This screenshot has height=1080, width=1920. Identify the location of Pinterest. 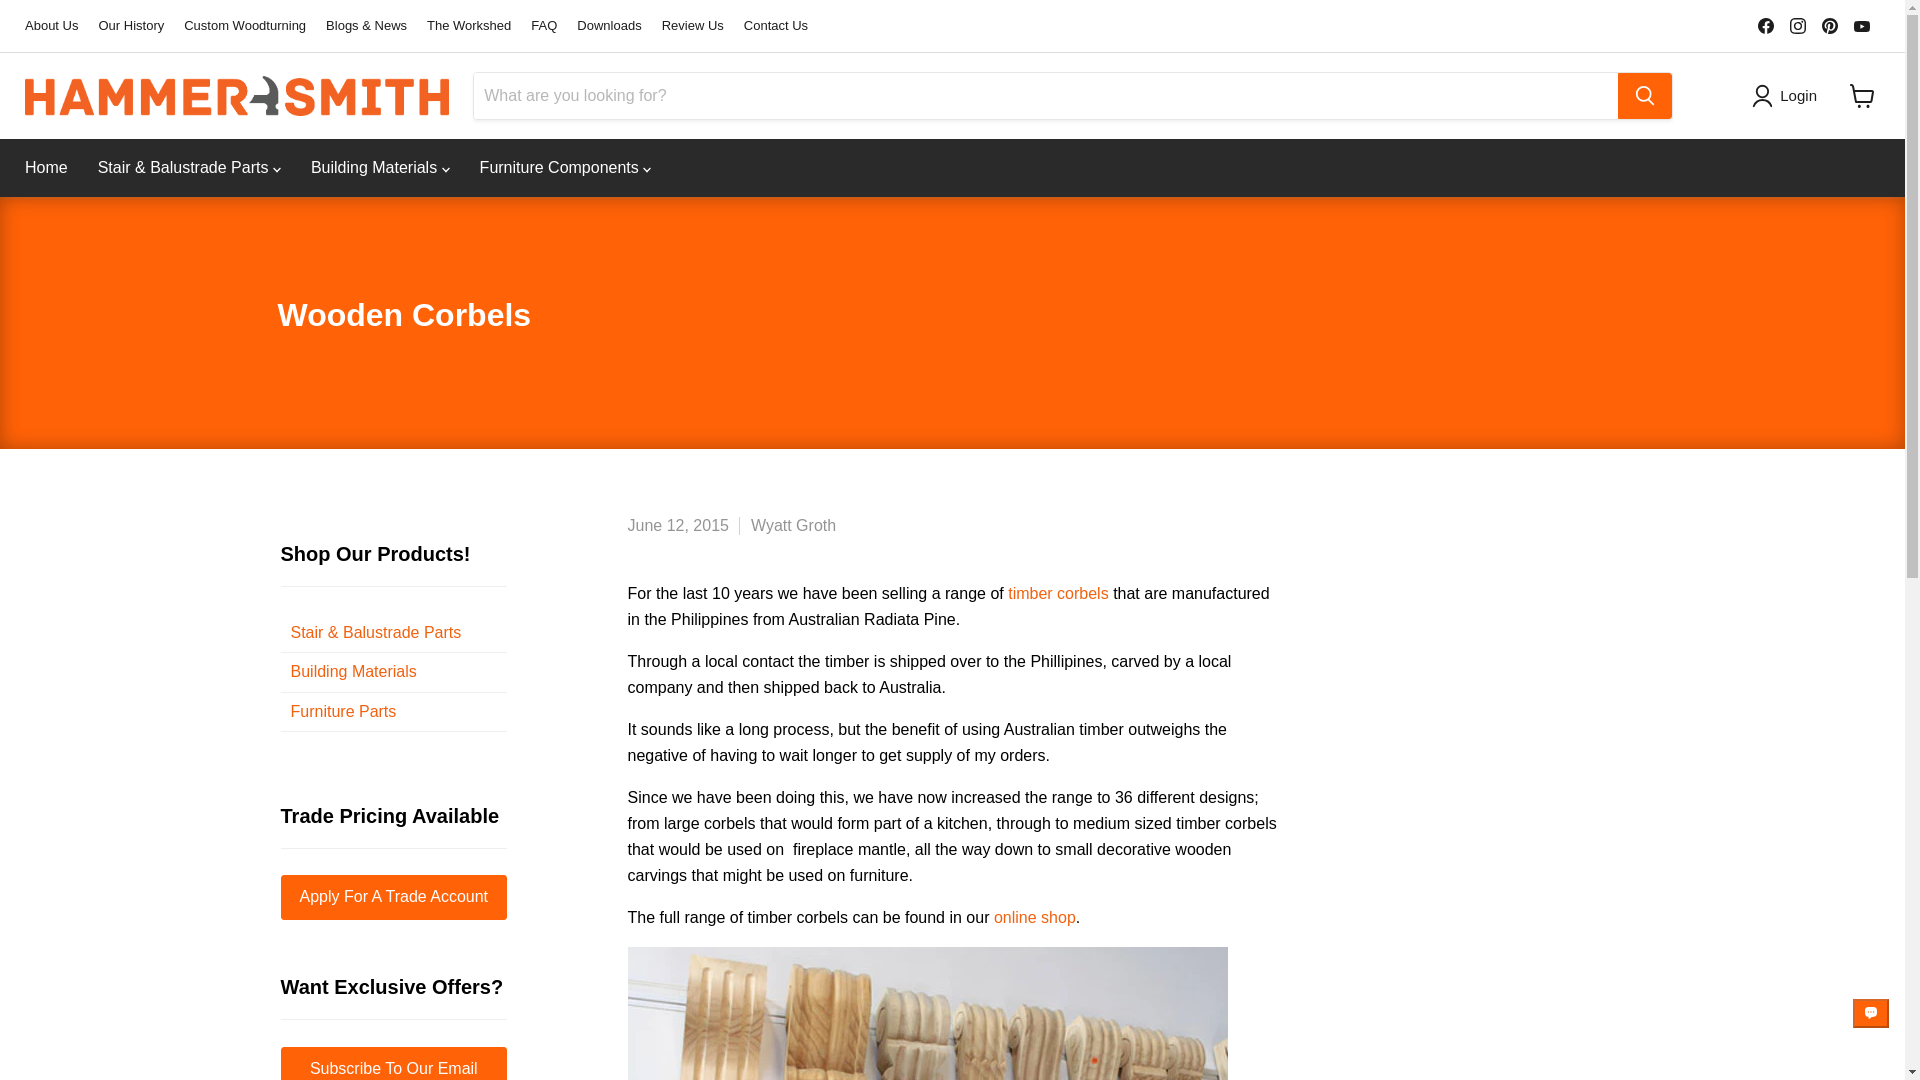
(1830, 25).